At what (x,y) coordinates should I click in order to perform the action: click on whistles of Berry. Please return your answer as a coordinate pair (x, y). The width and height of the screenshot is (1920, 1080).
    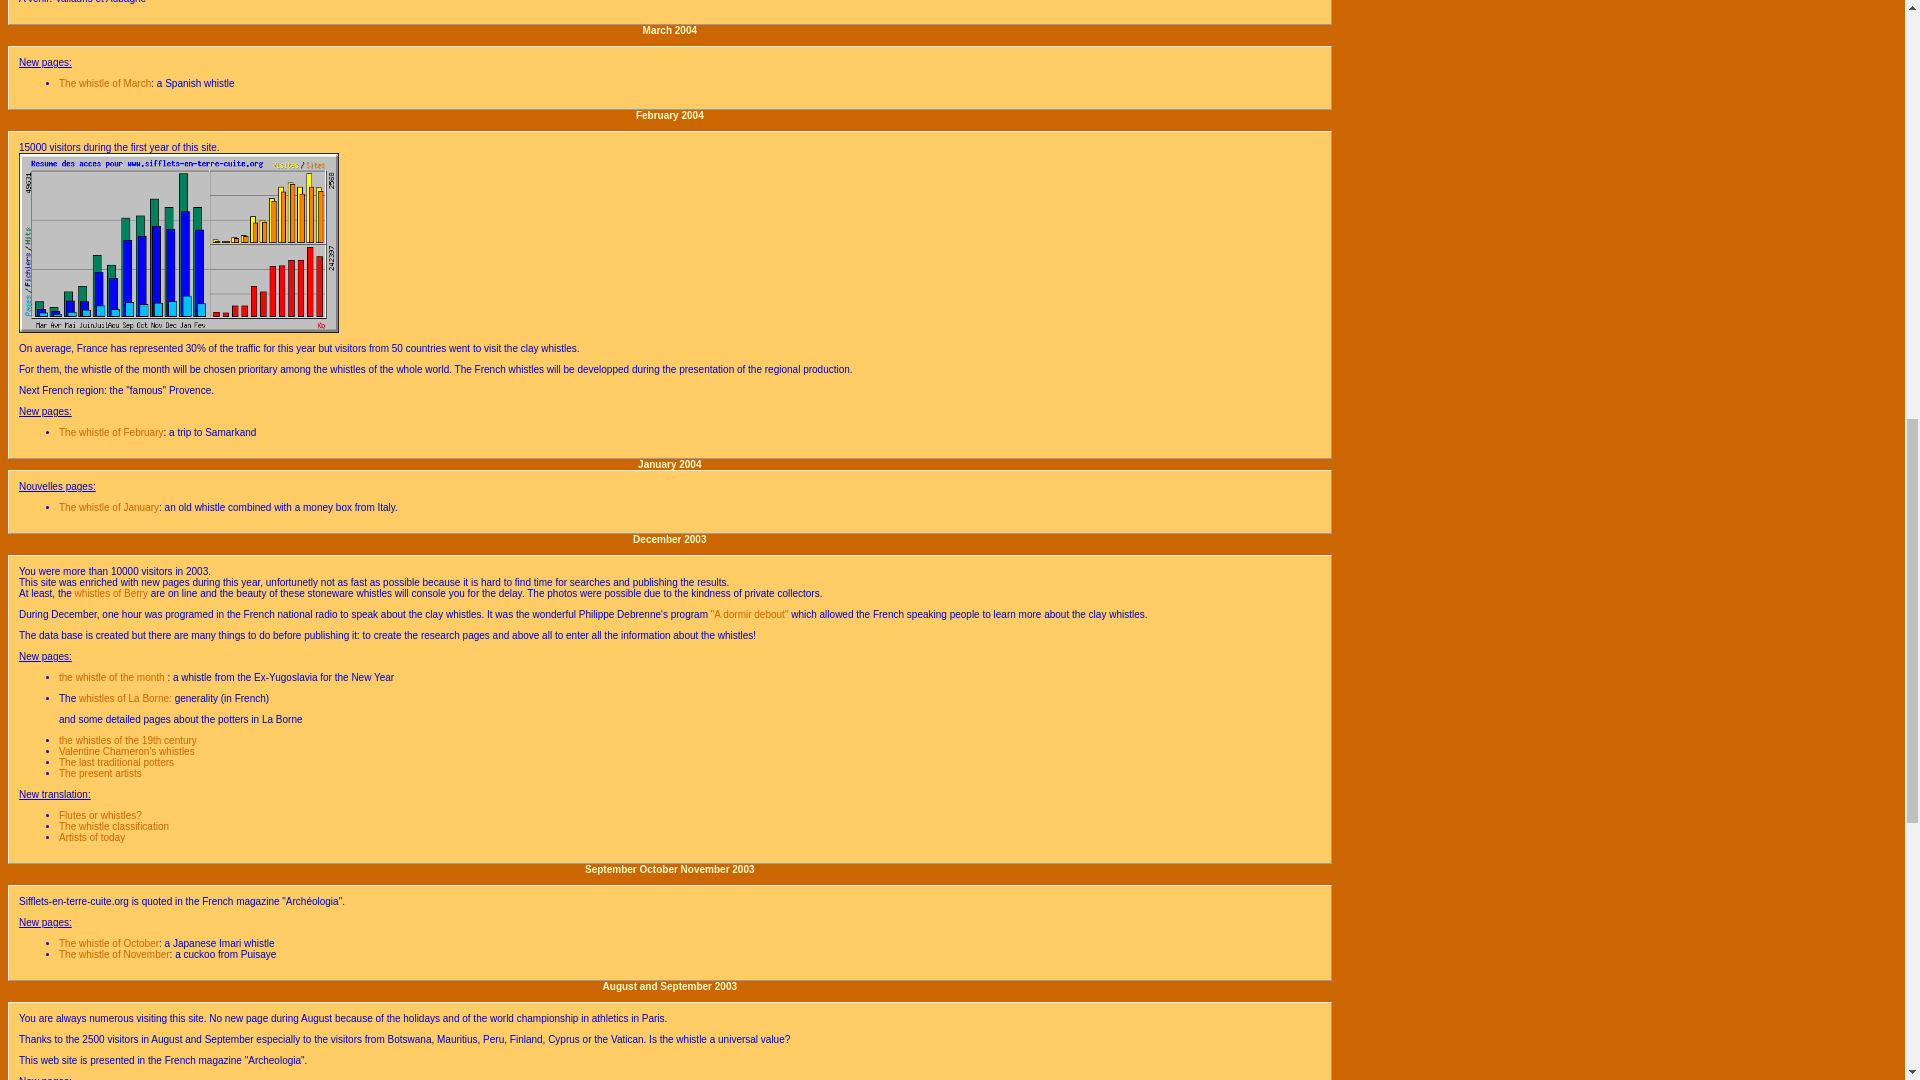
    Looking at the image, I should click on (110, 593).